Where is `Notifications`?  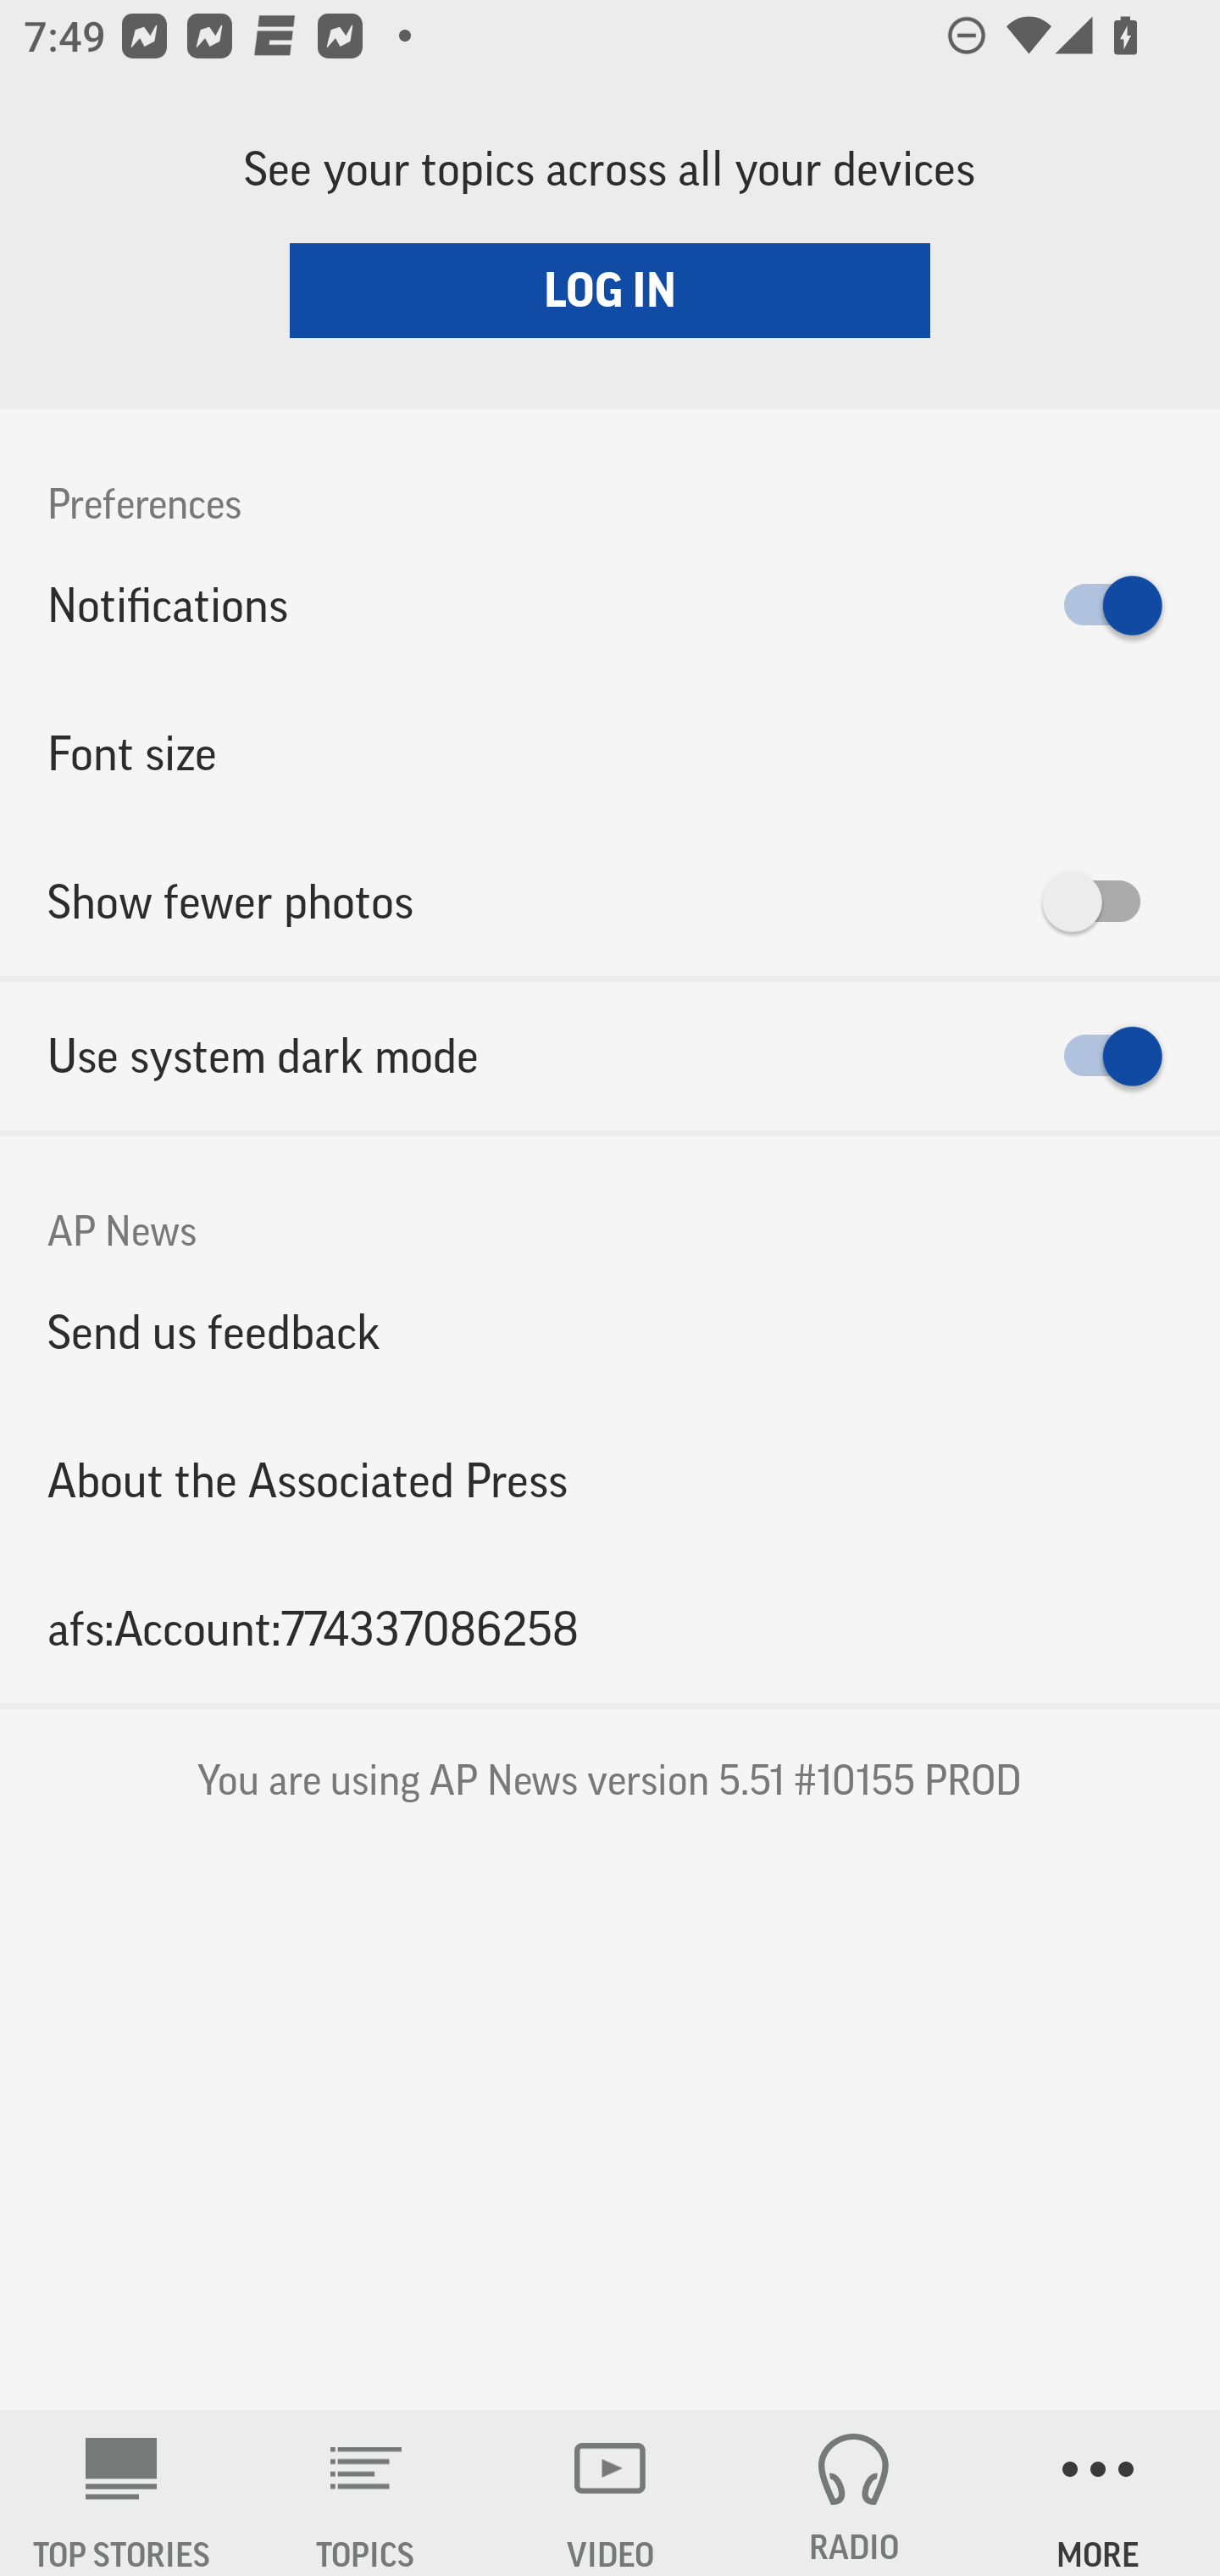
Notifications is located at coordinates (610, 605).